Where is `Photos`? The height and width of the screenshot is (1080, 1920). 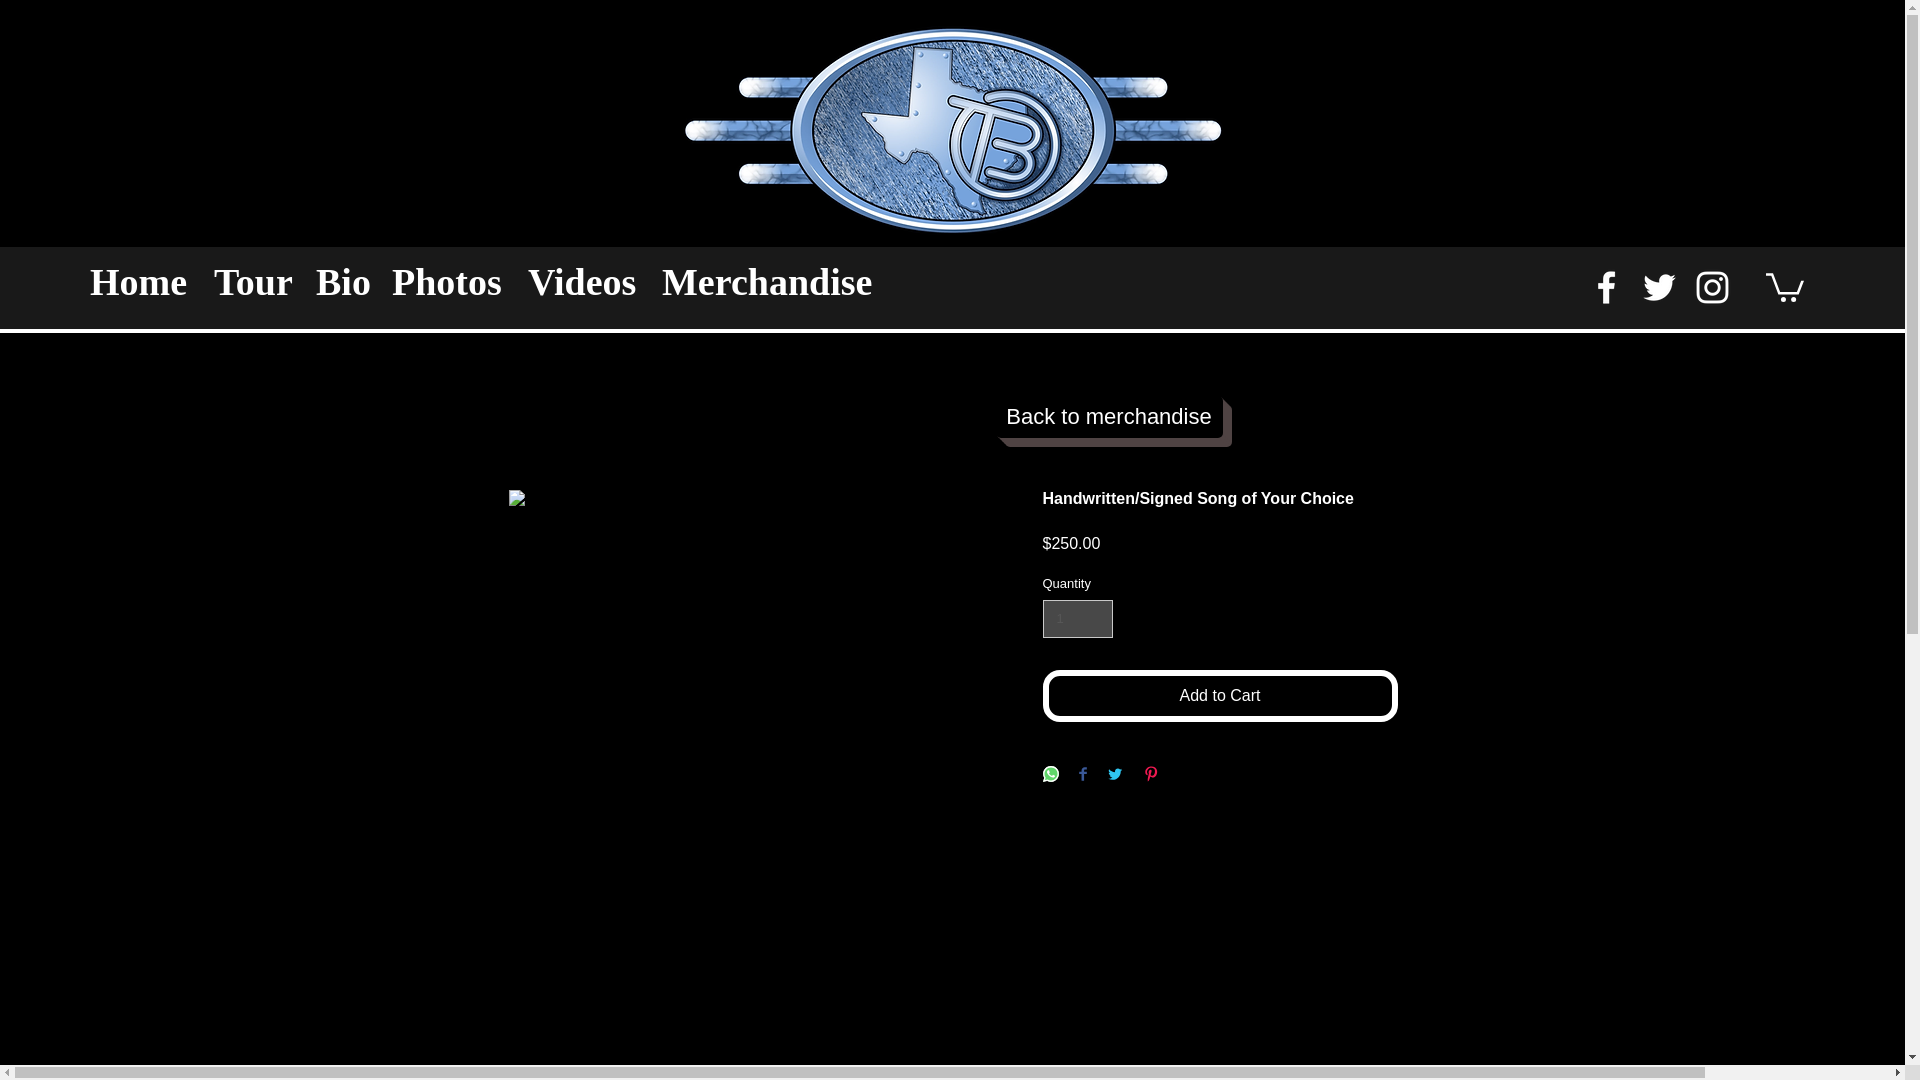
Photos is located at coordinates (450, 281).